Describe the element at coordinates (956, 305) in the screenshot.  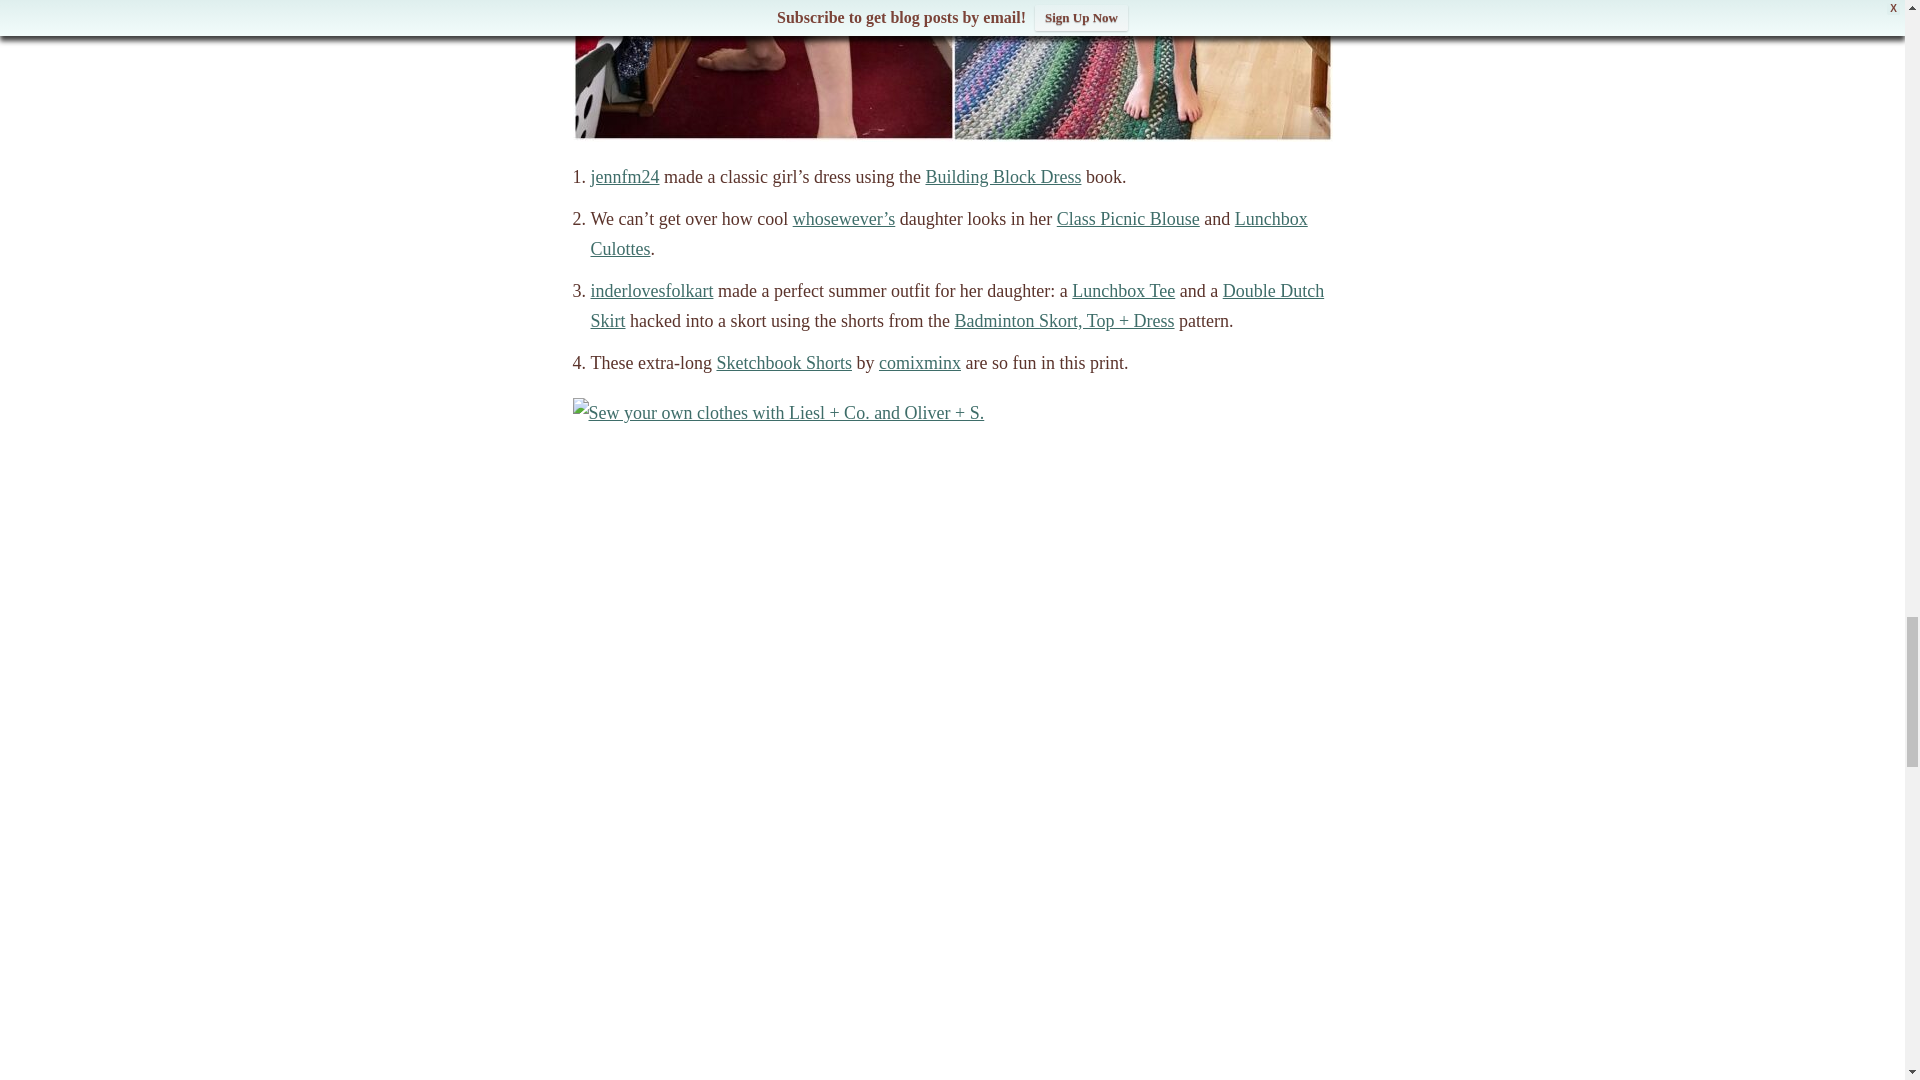
I see `Double Dutch Skirt` at that location.